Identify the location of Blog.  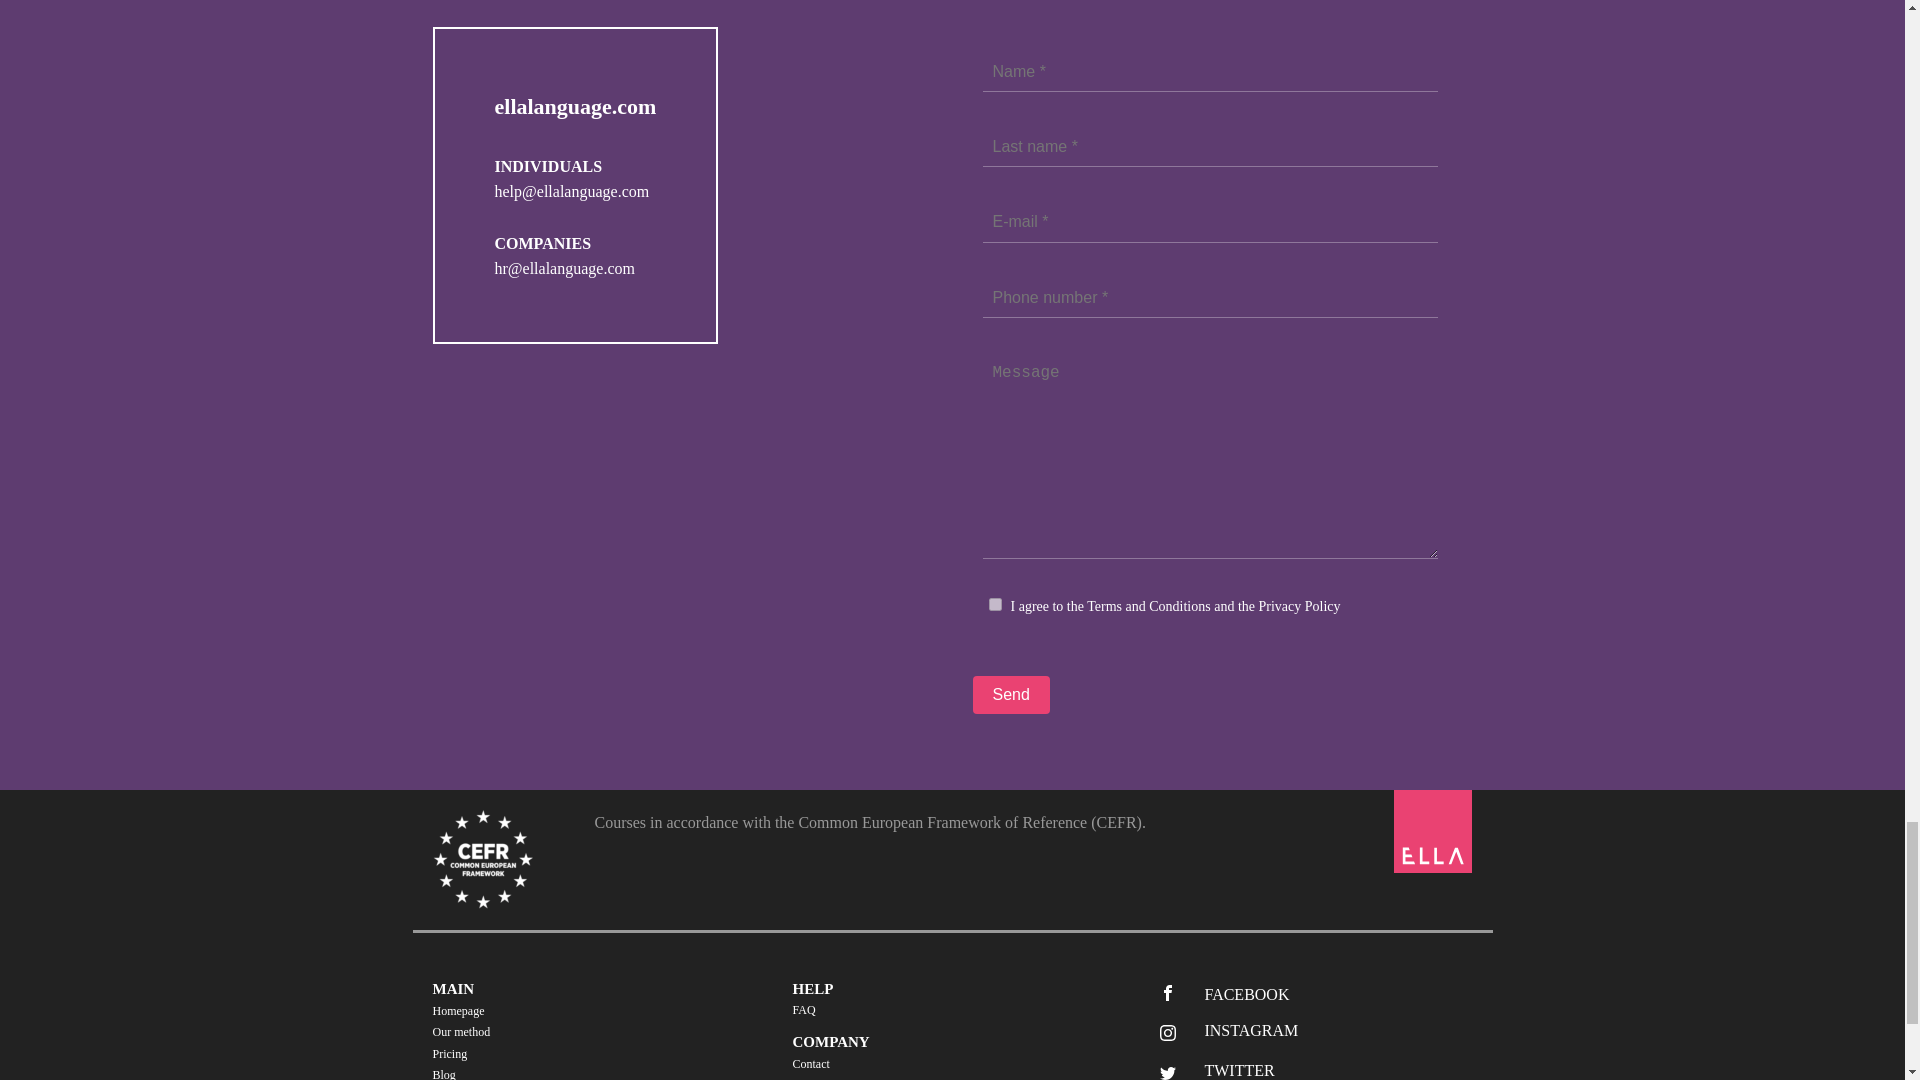
(462, 1072).